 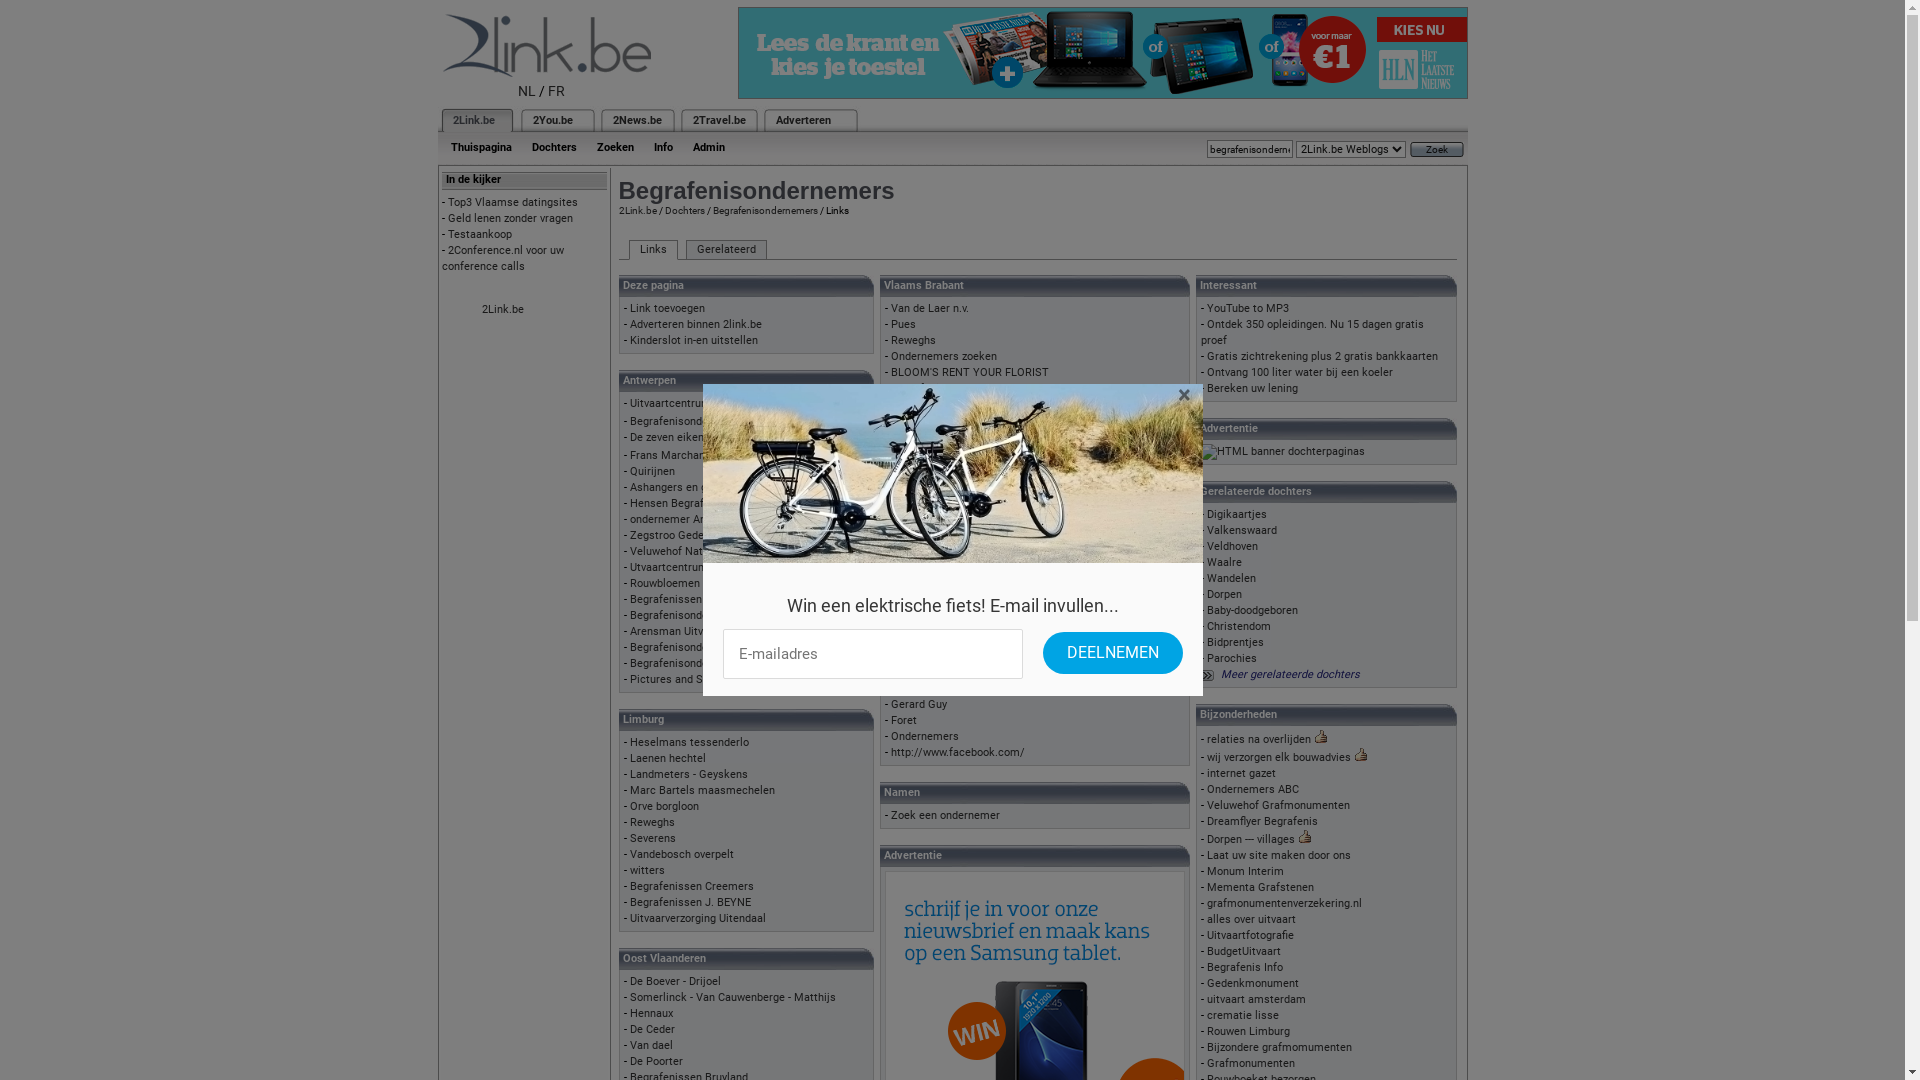 I want to click on BudgetUitvaart, so click(x=1244, y=952).